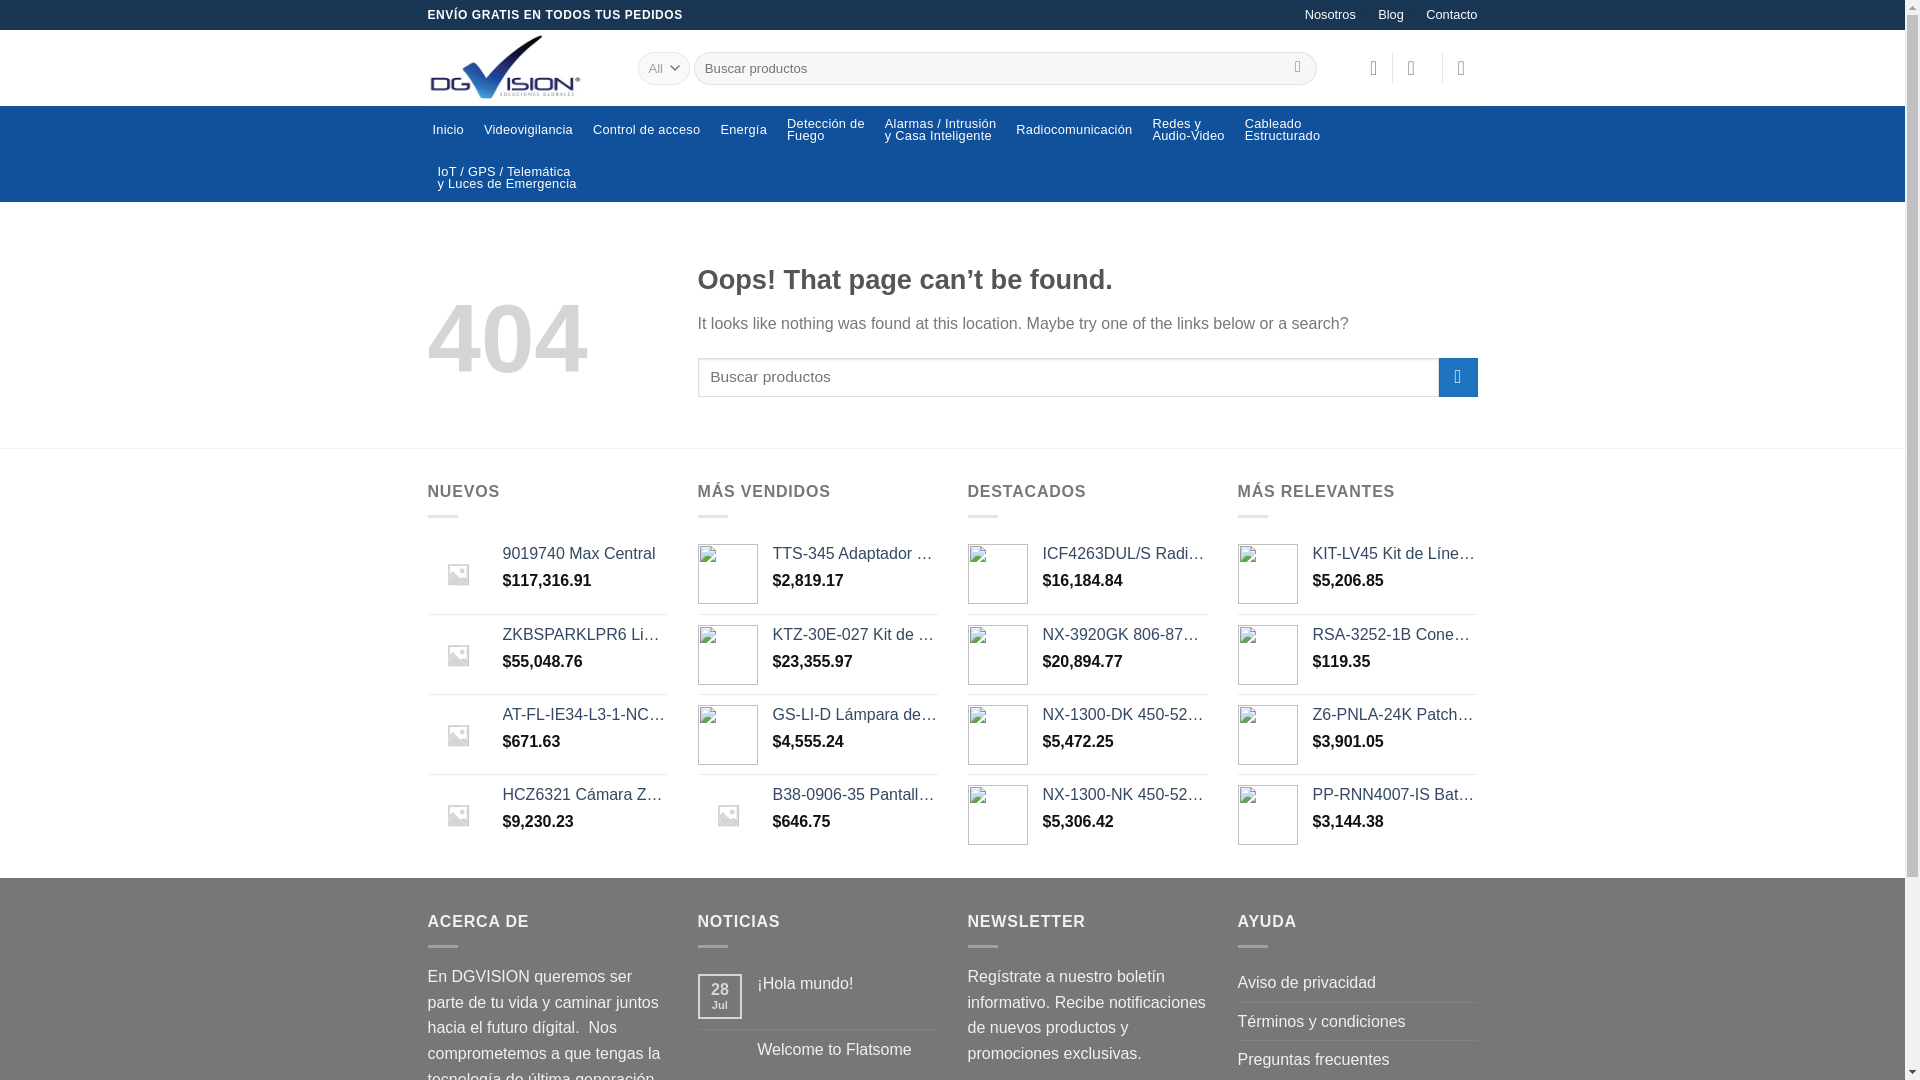  Describe the element at coordinates (846, 1050) in the screenshot. I see `Buscar` at that location.